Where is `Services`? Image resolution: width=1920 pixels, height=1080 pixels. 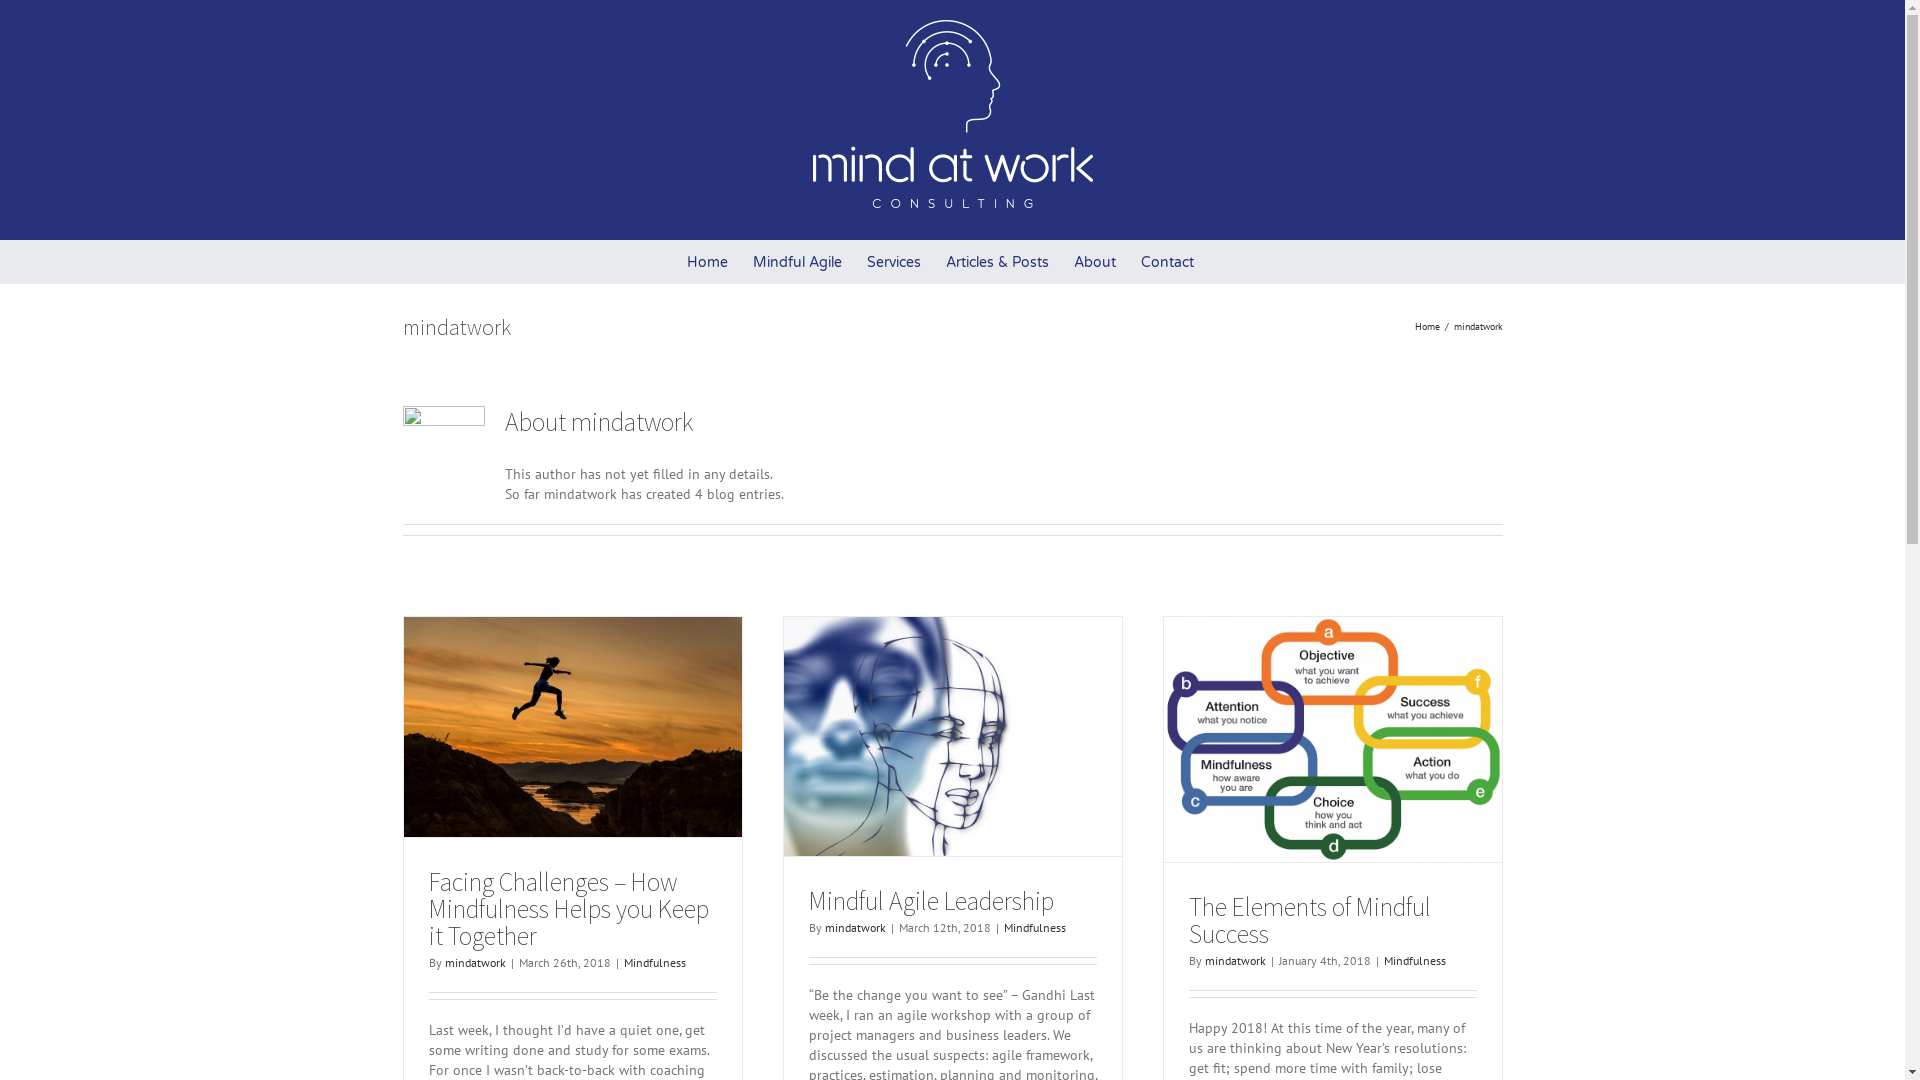 Services is located at coordinates (893, 262).